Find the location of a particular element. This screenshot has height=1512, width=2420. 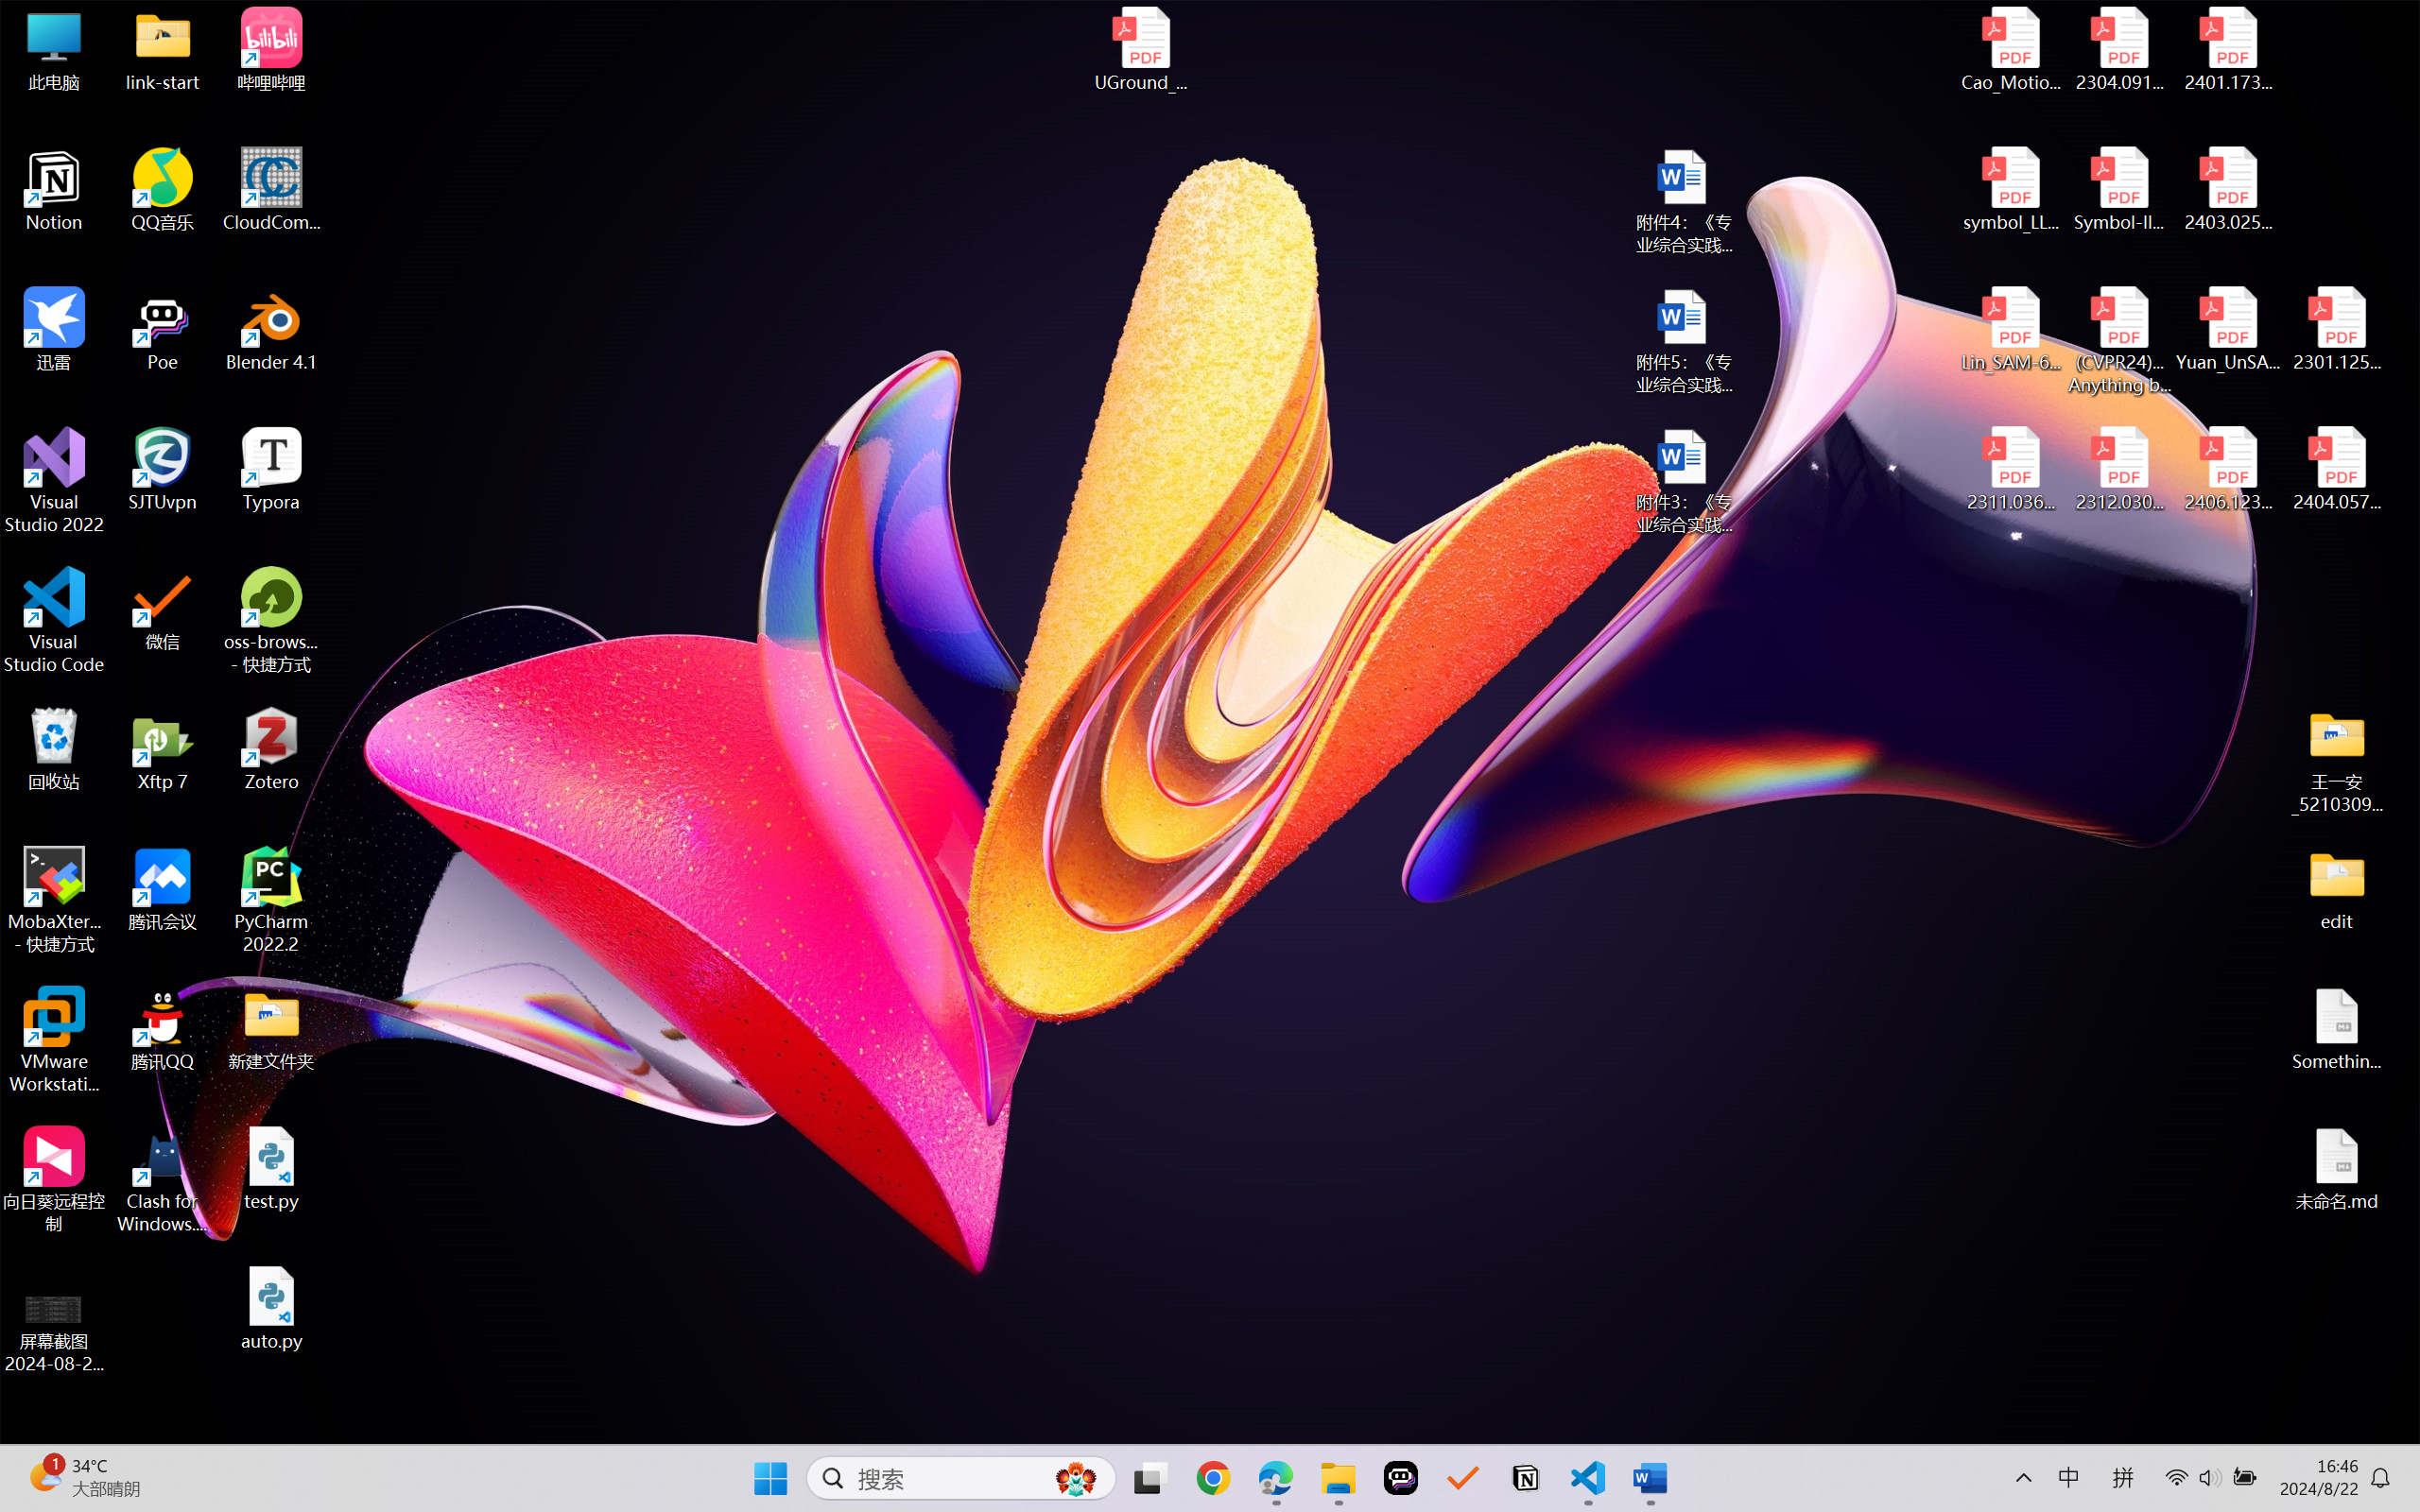

(CVPR24)Matching Anything by Segmenting Anything.pdf is located at coordinates (2119, 340).